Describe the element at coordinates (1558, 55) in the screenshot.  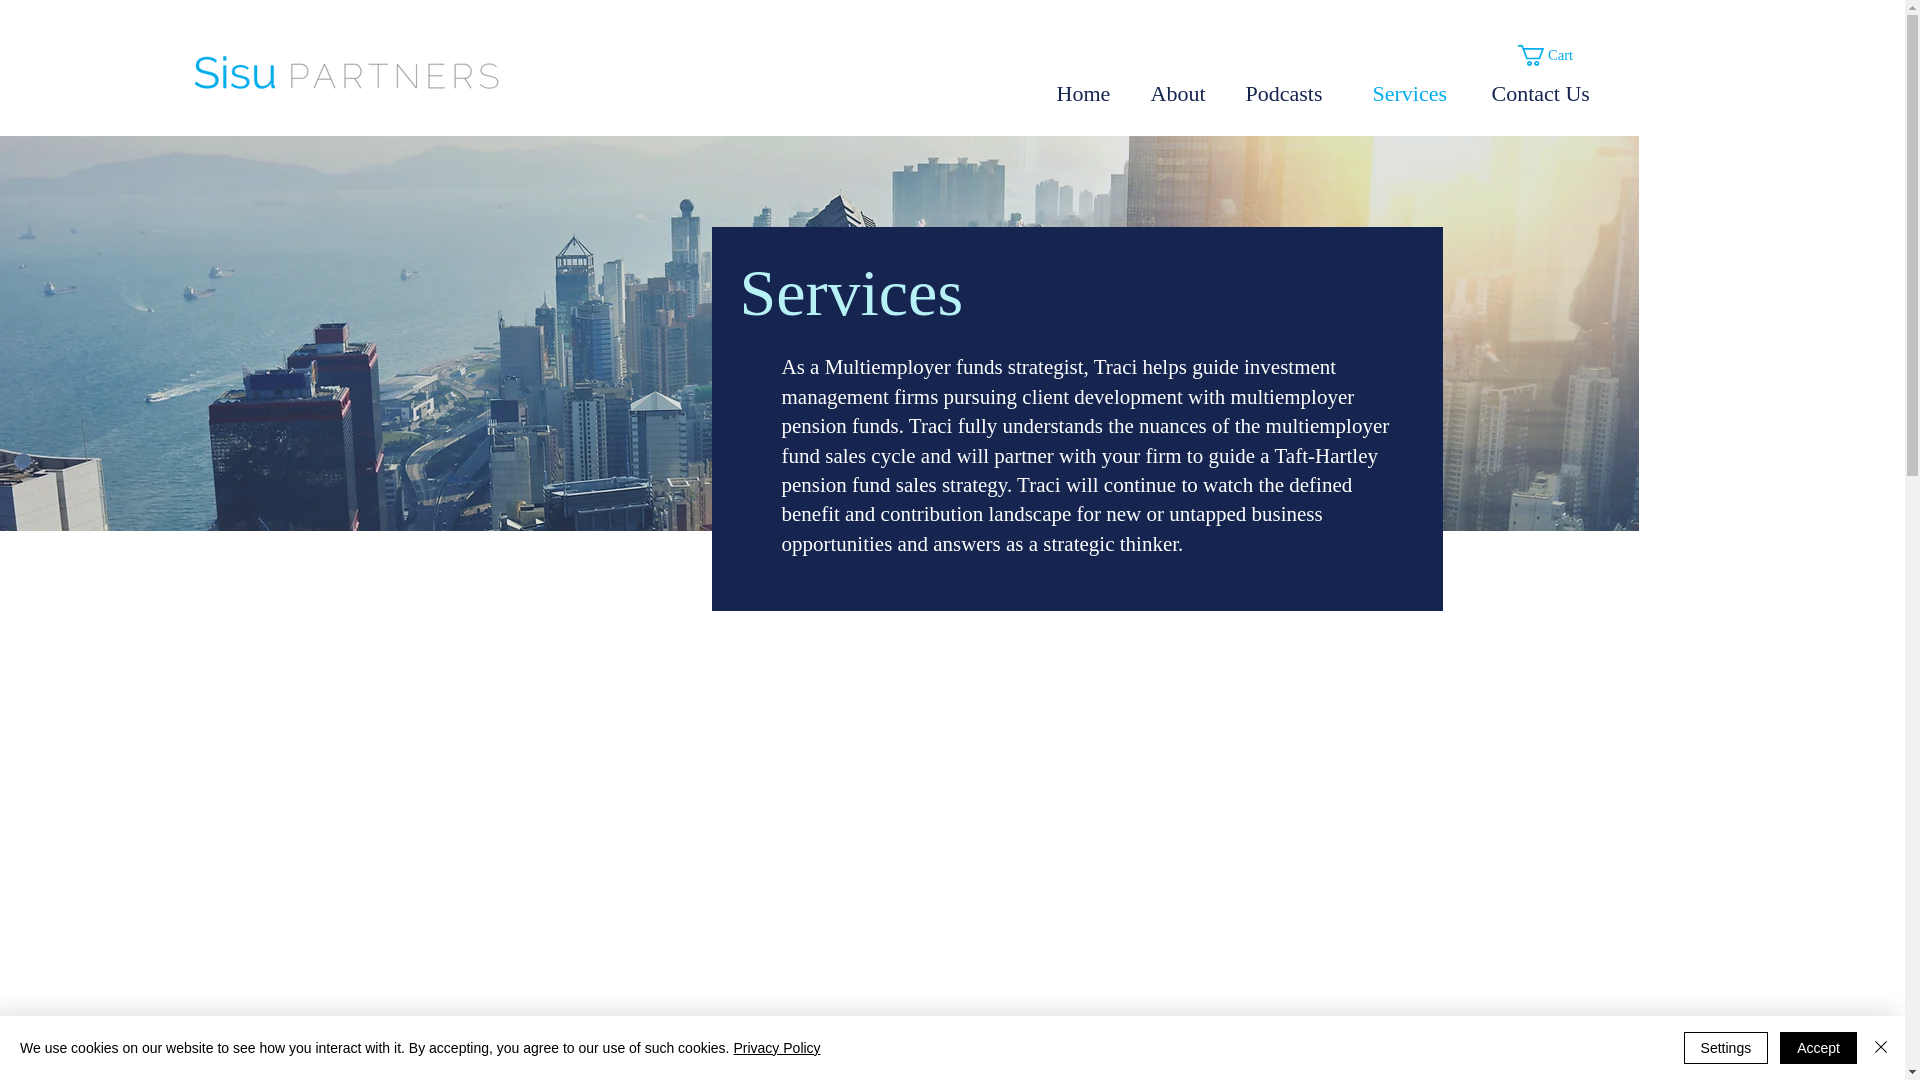
I see `Cart` at that location.